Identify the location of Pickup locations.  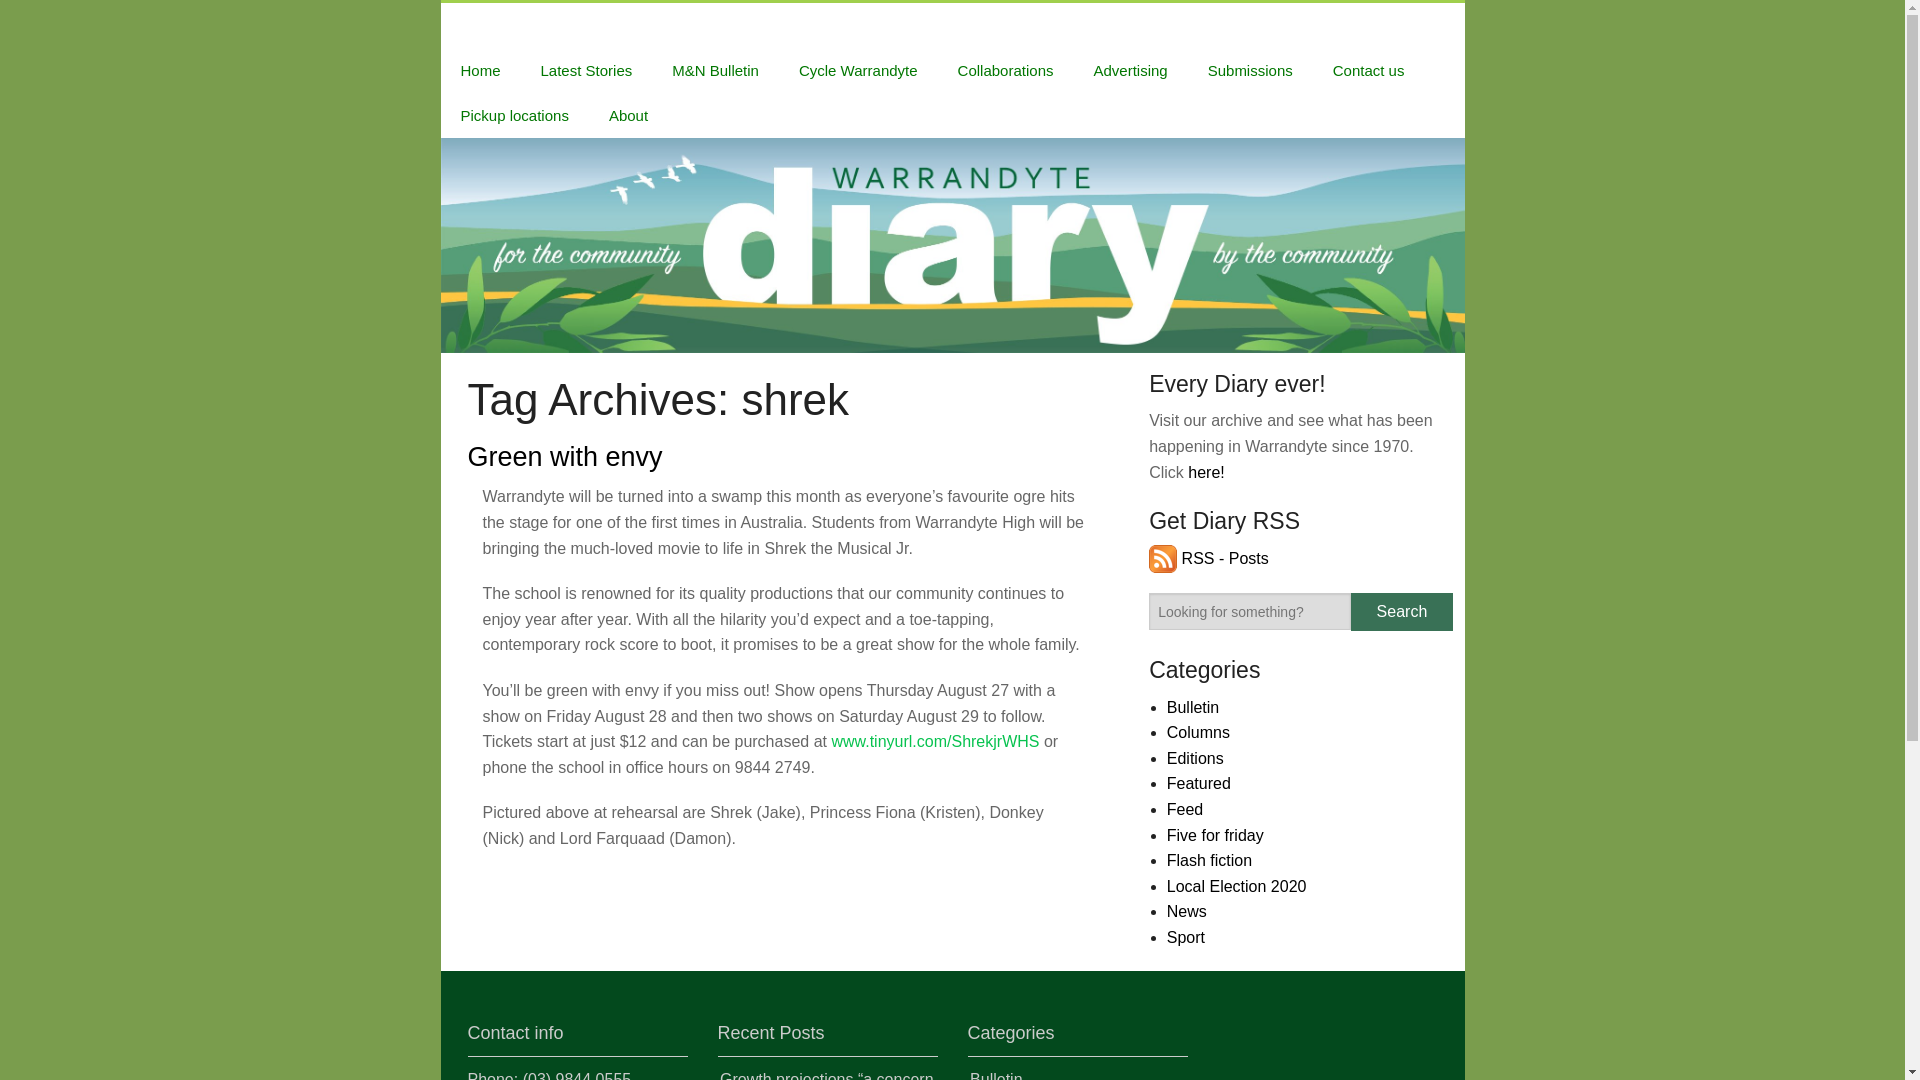
(514, 115).